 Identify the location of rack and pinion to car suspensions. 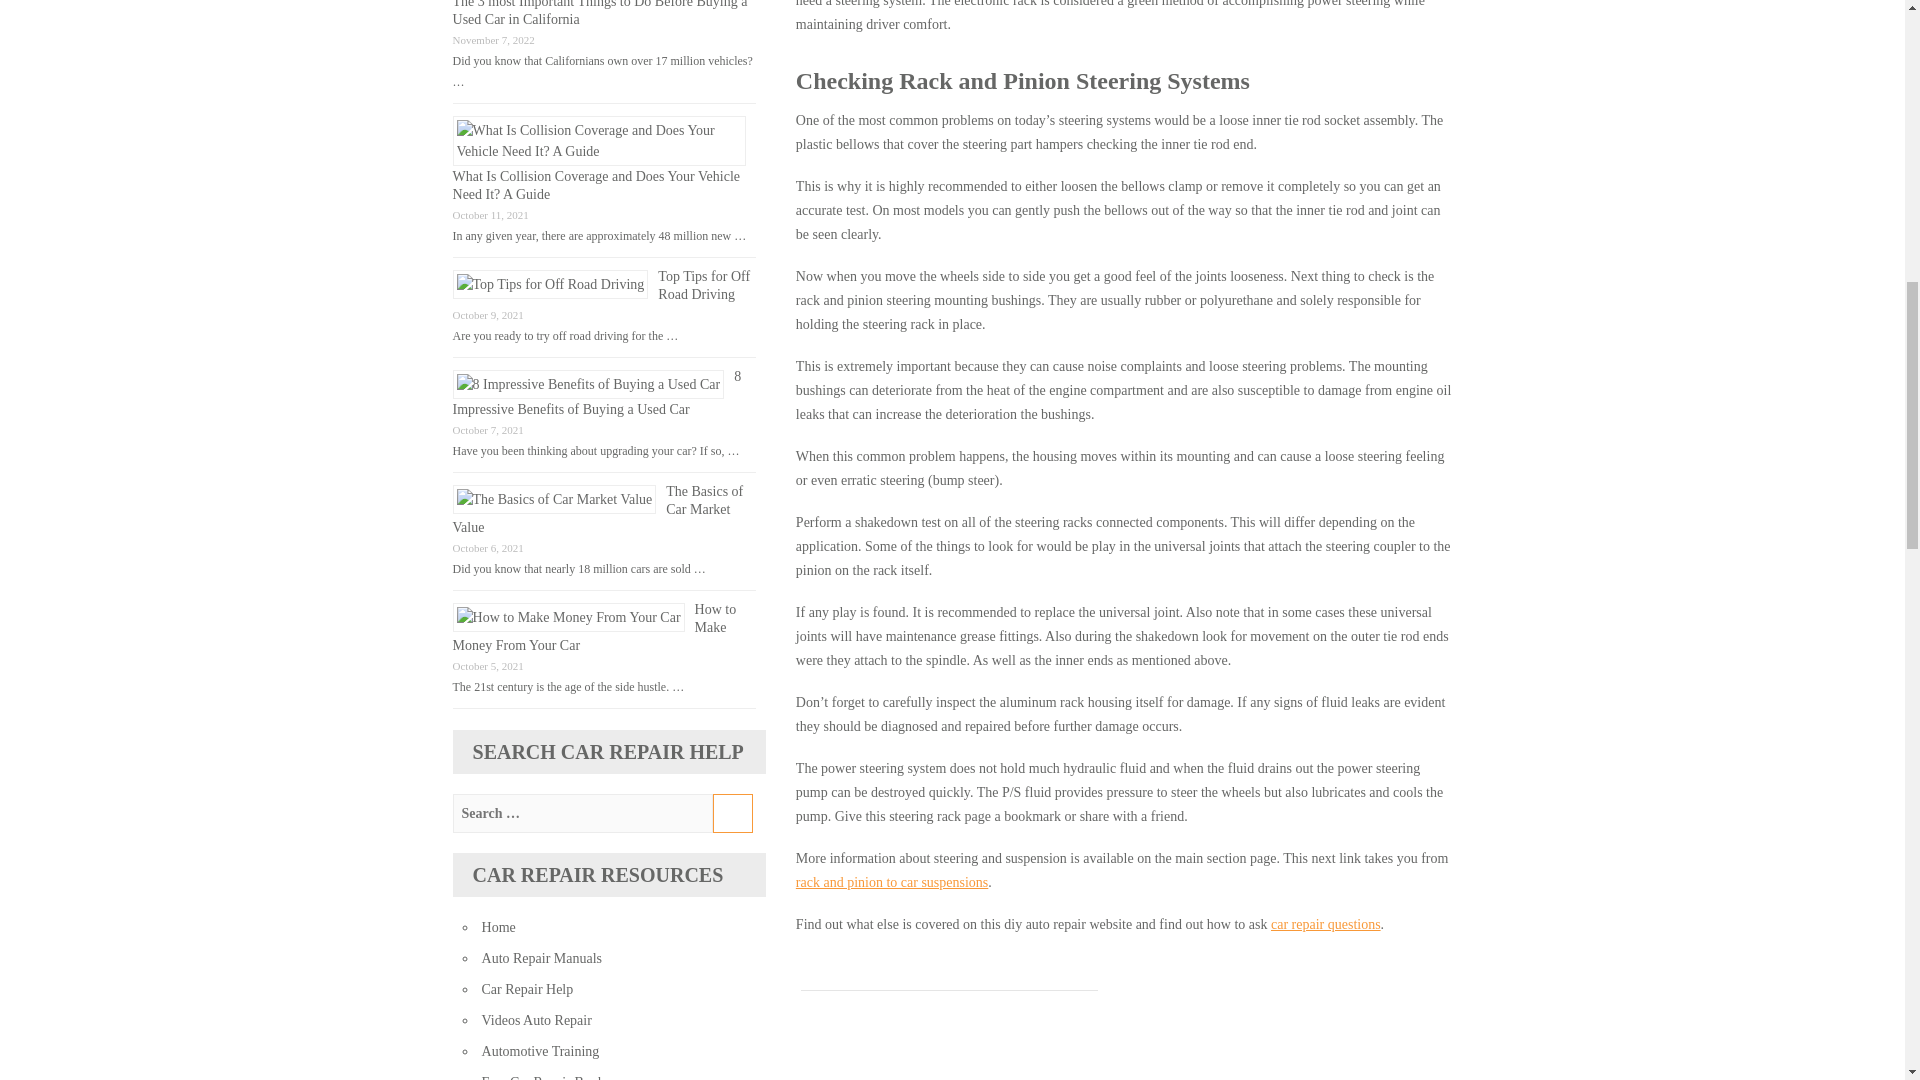
(892, 882).